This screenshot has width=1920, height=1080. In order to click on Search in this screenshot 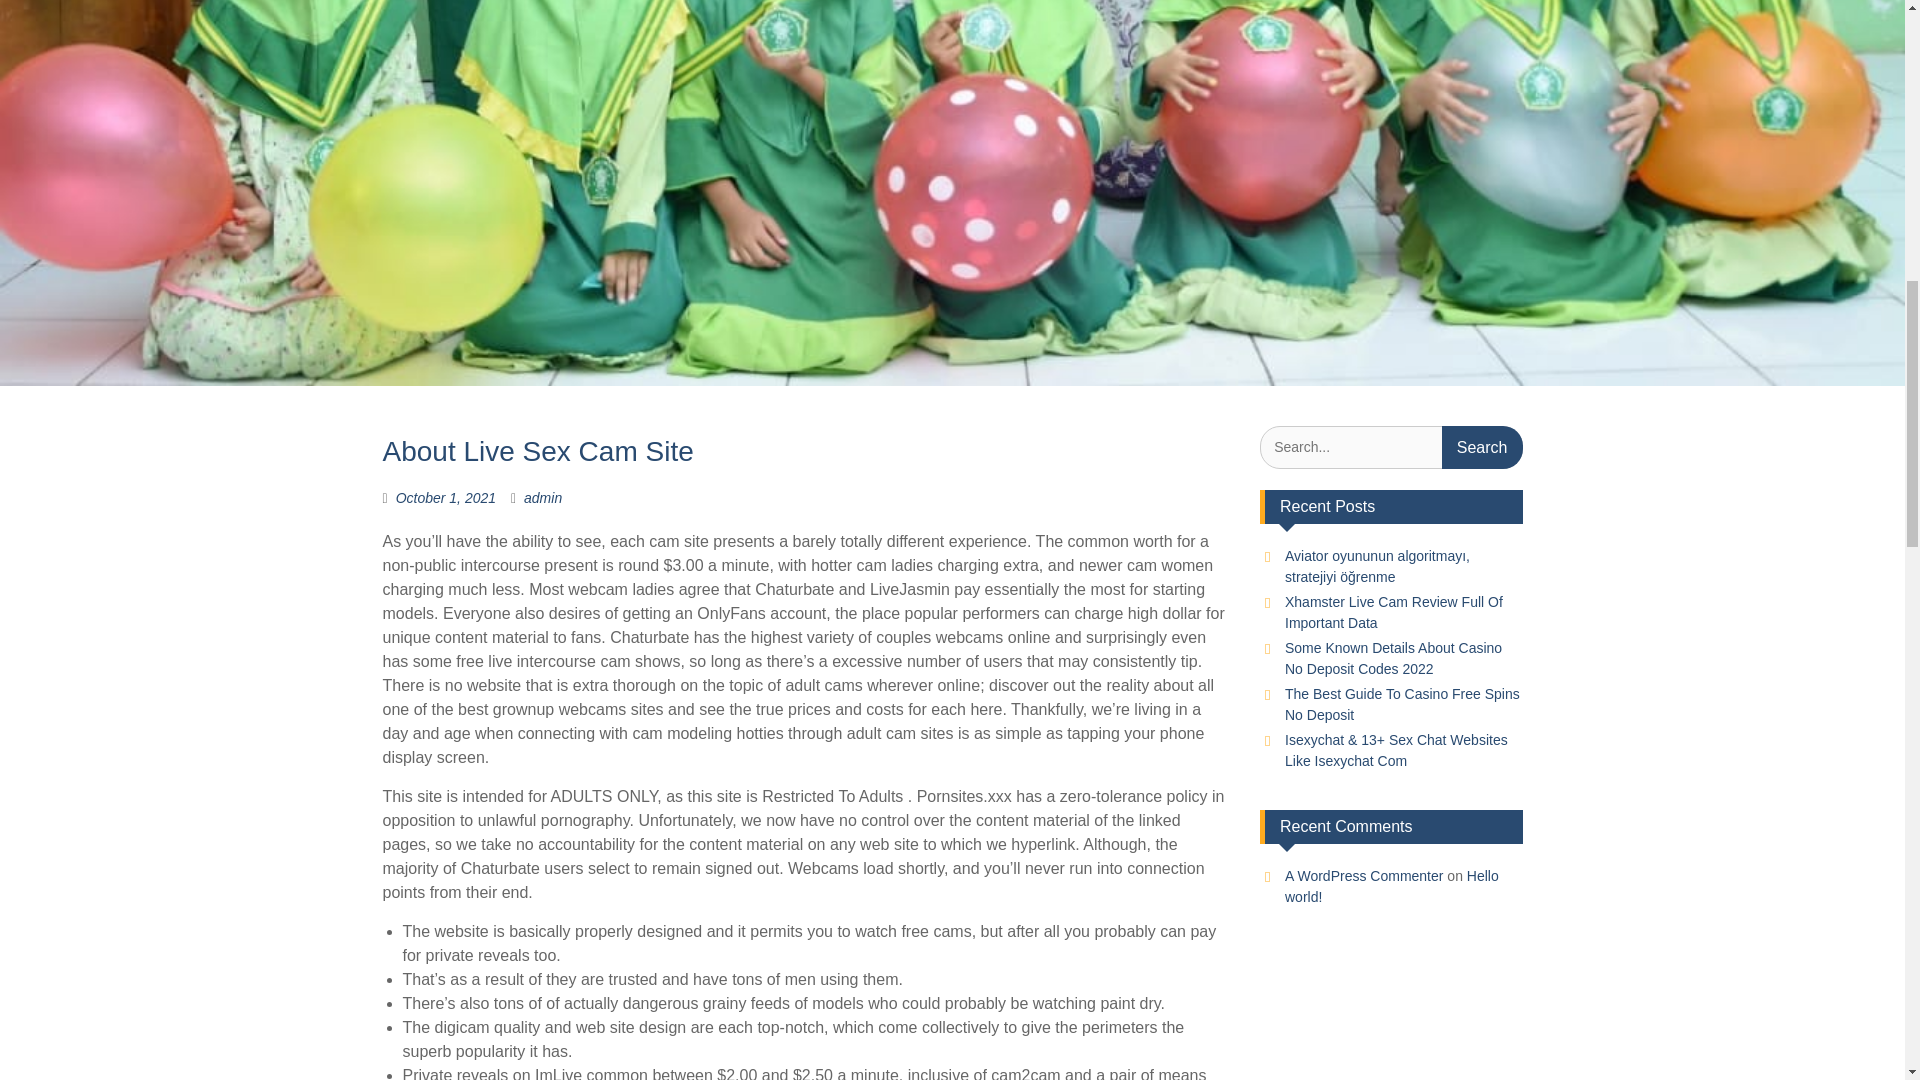, I will do `click(1482, 446)`.